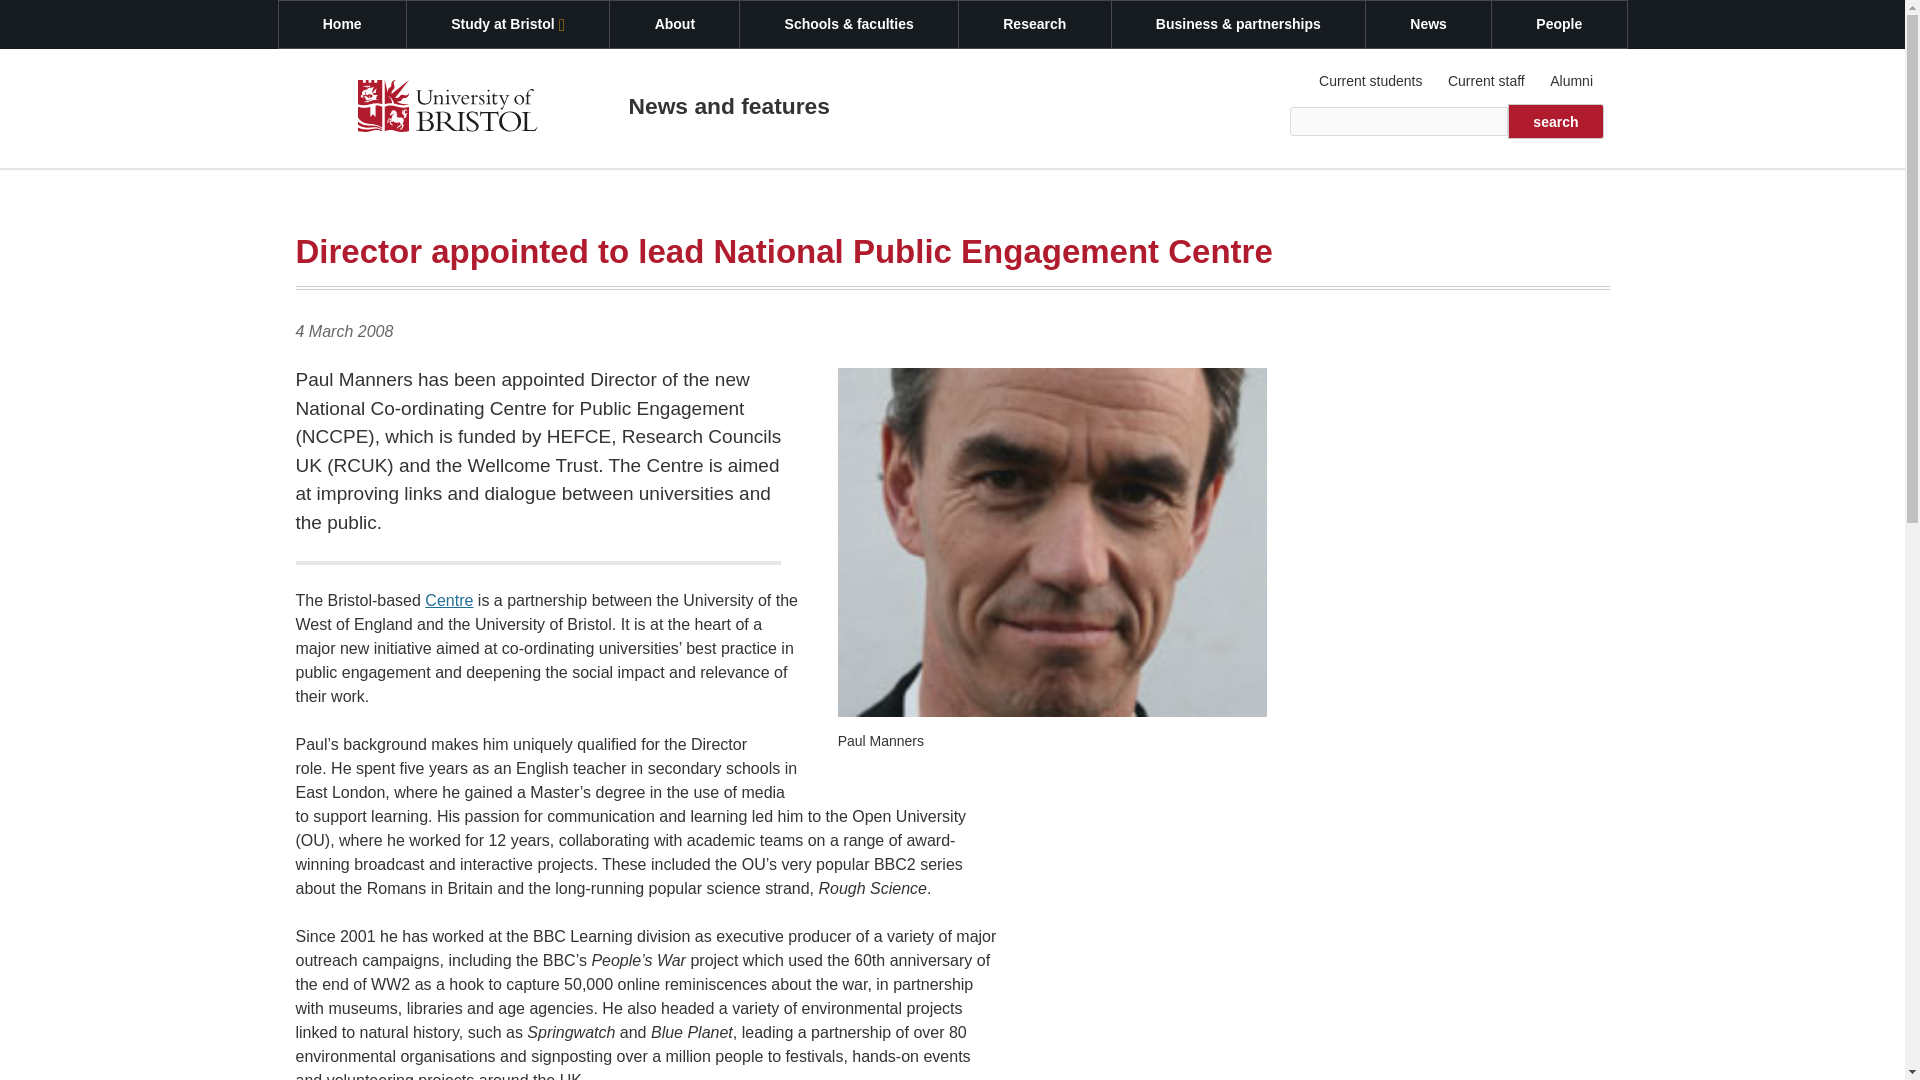  I want to click on Research, so click(1034, 24).